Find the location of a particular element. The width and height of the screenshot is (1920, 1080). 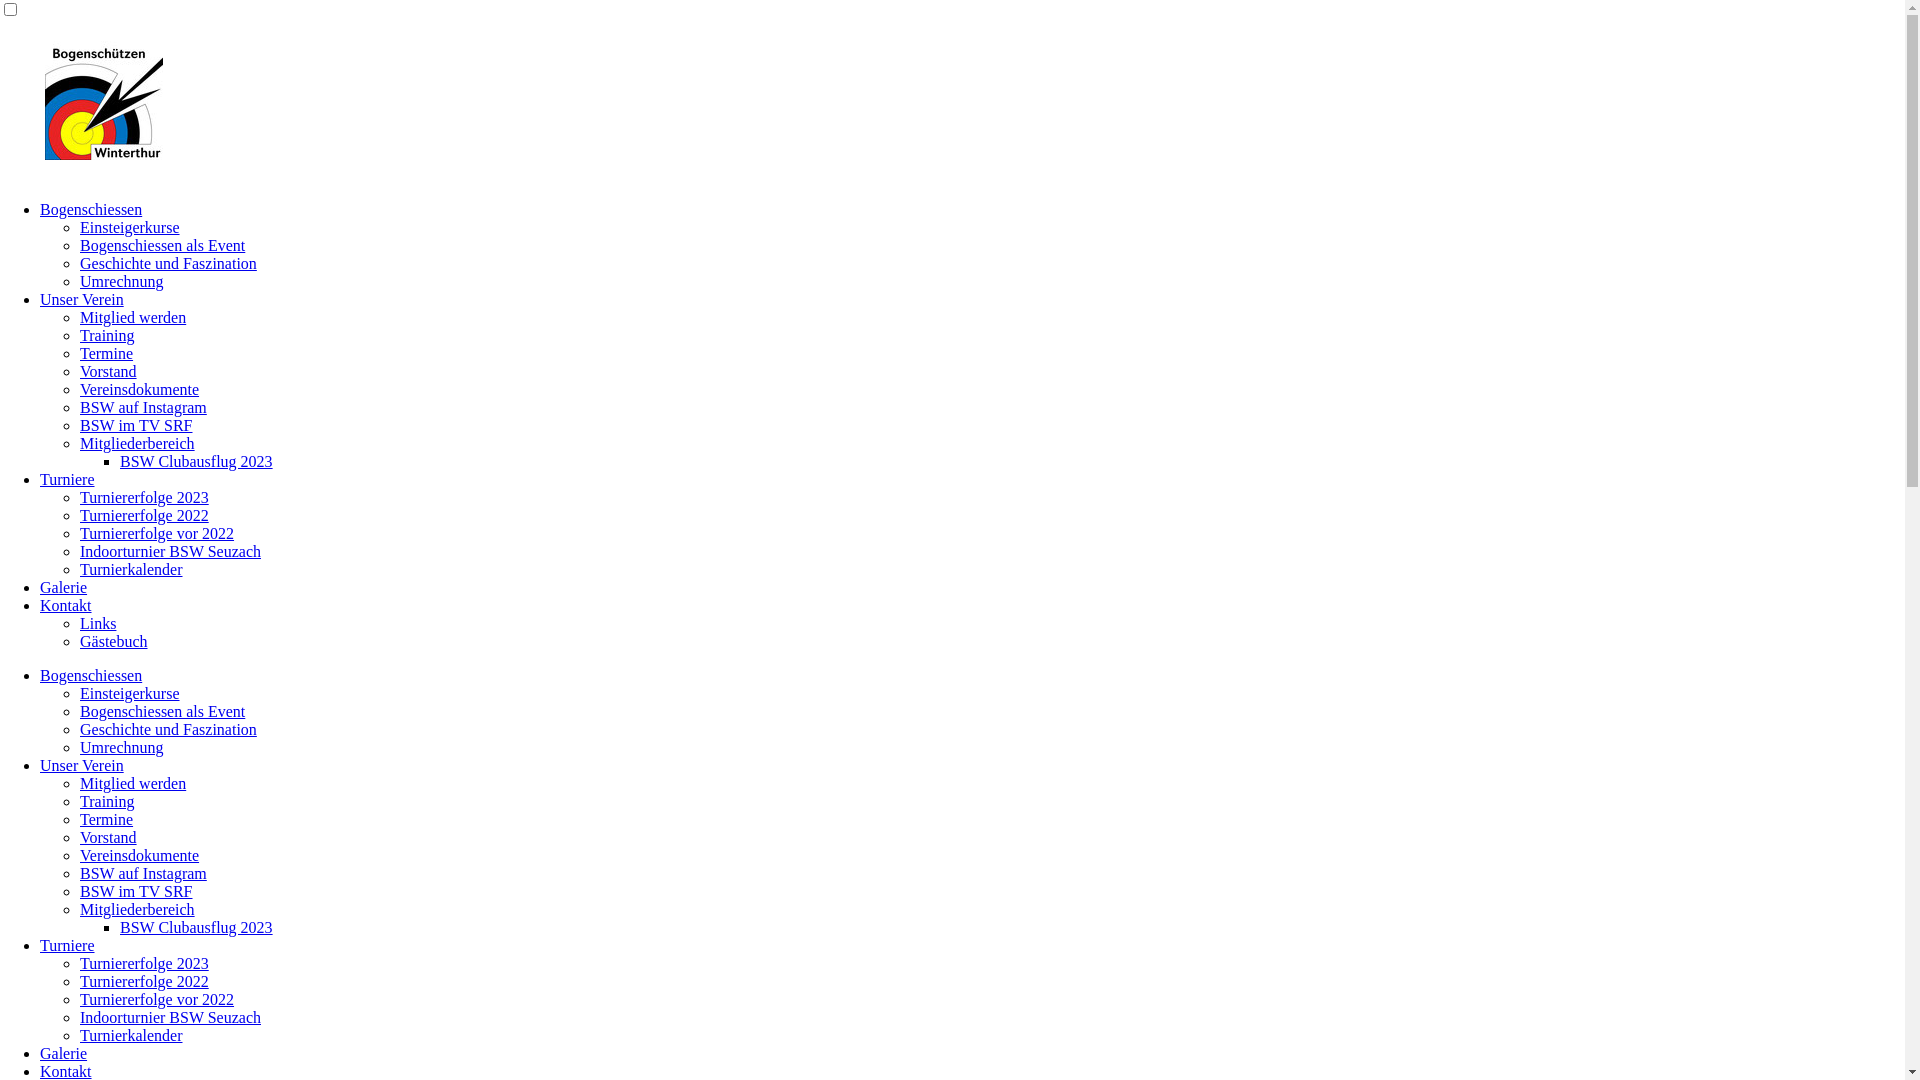

BSW auf Instagram is located at coordinates (144, 408).